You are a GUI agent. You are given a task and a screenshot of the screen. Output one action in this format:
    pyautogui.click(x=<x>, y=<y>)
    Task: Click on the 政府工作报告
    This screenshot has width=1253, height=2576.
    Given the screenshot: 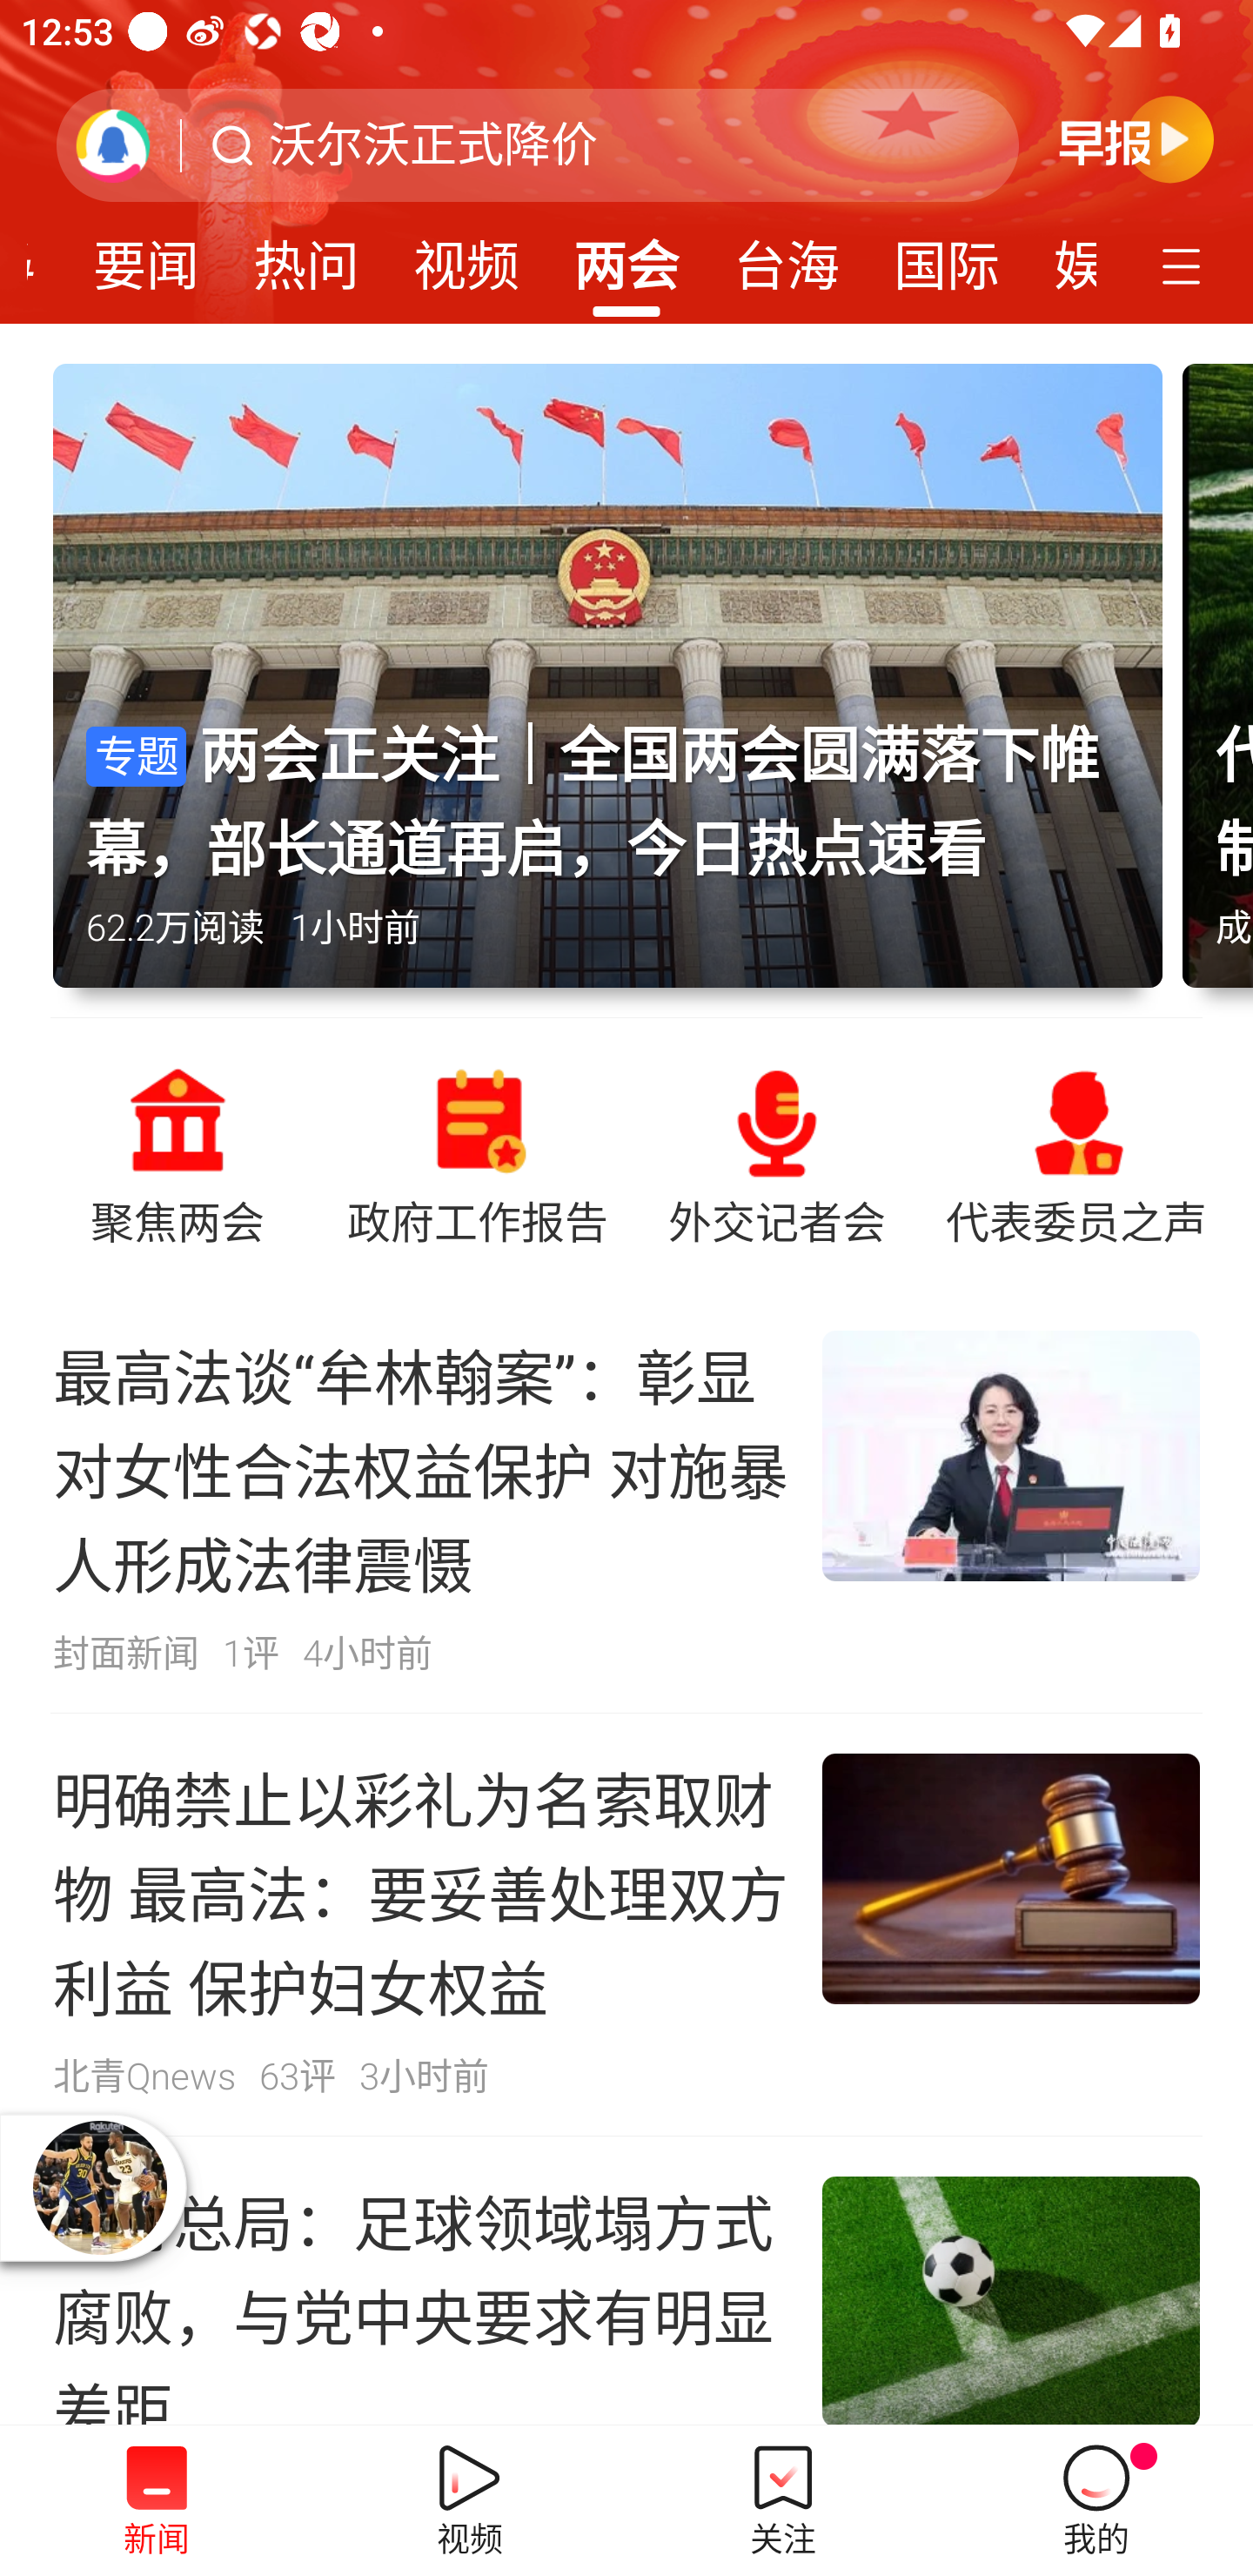 What is the action you would take?
    pyautogui.click(x=477, y=1154)
    